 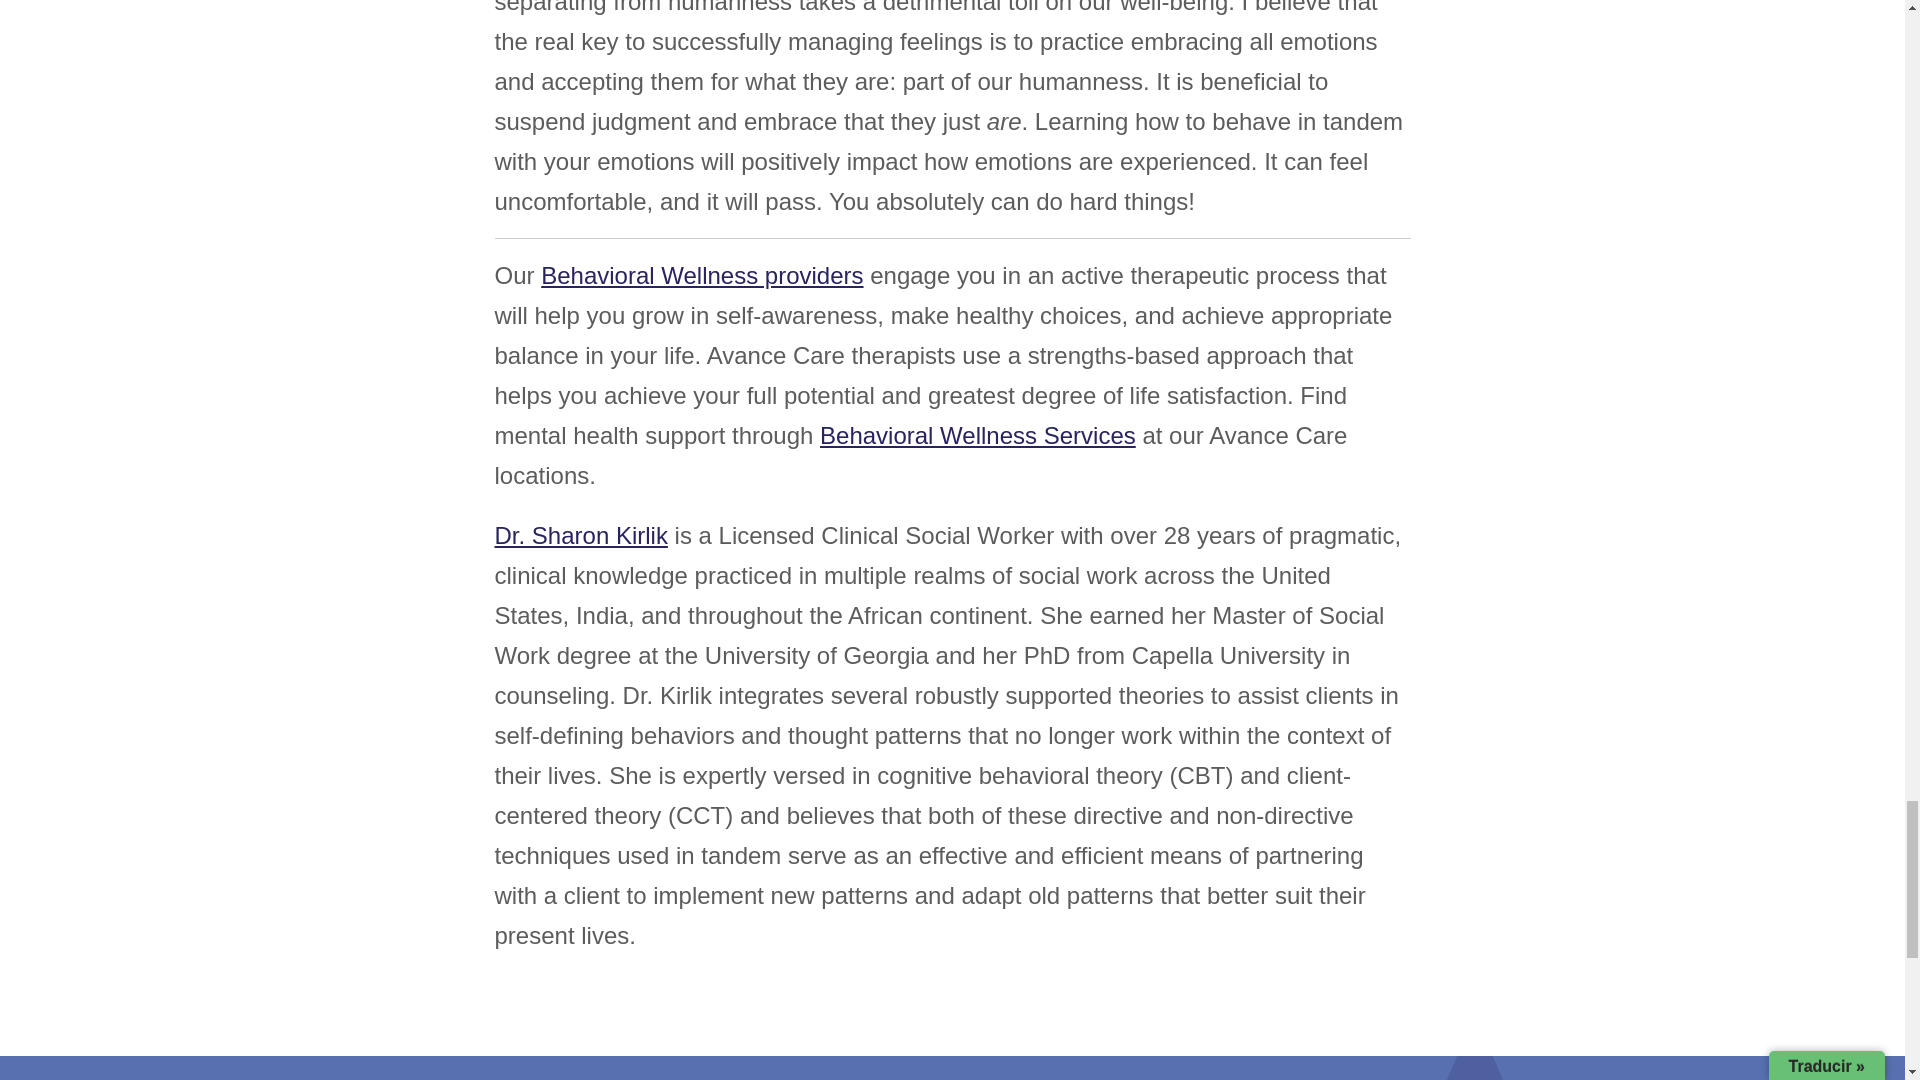 What do you see at coordinates (978, 436) in the screenshot?
I see `Behavioral Wellness Services` at bounding box center [978, 436].